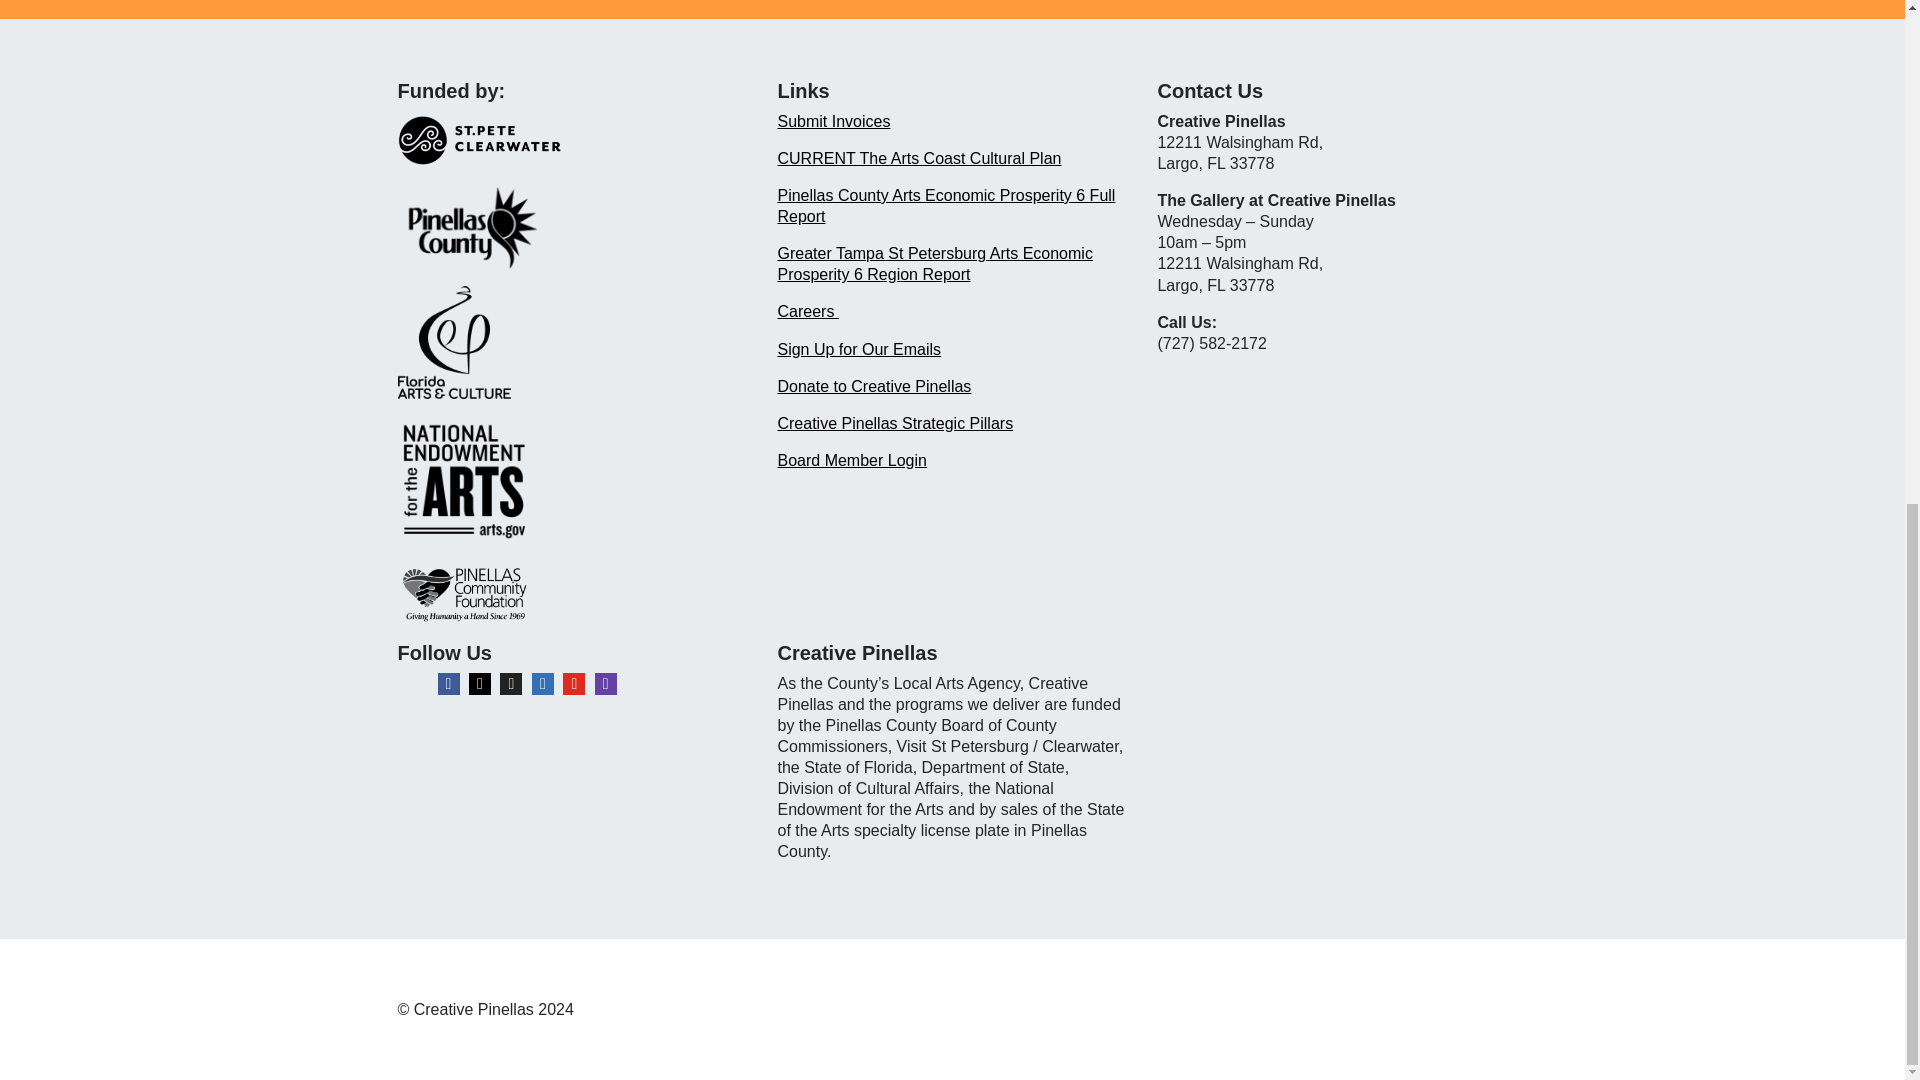 The image size is (1920, 1080). Describe the element at coordinates (606, 684) in the screenshot. I see `Twitch` at that location.